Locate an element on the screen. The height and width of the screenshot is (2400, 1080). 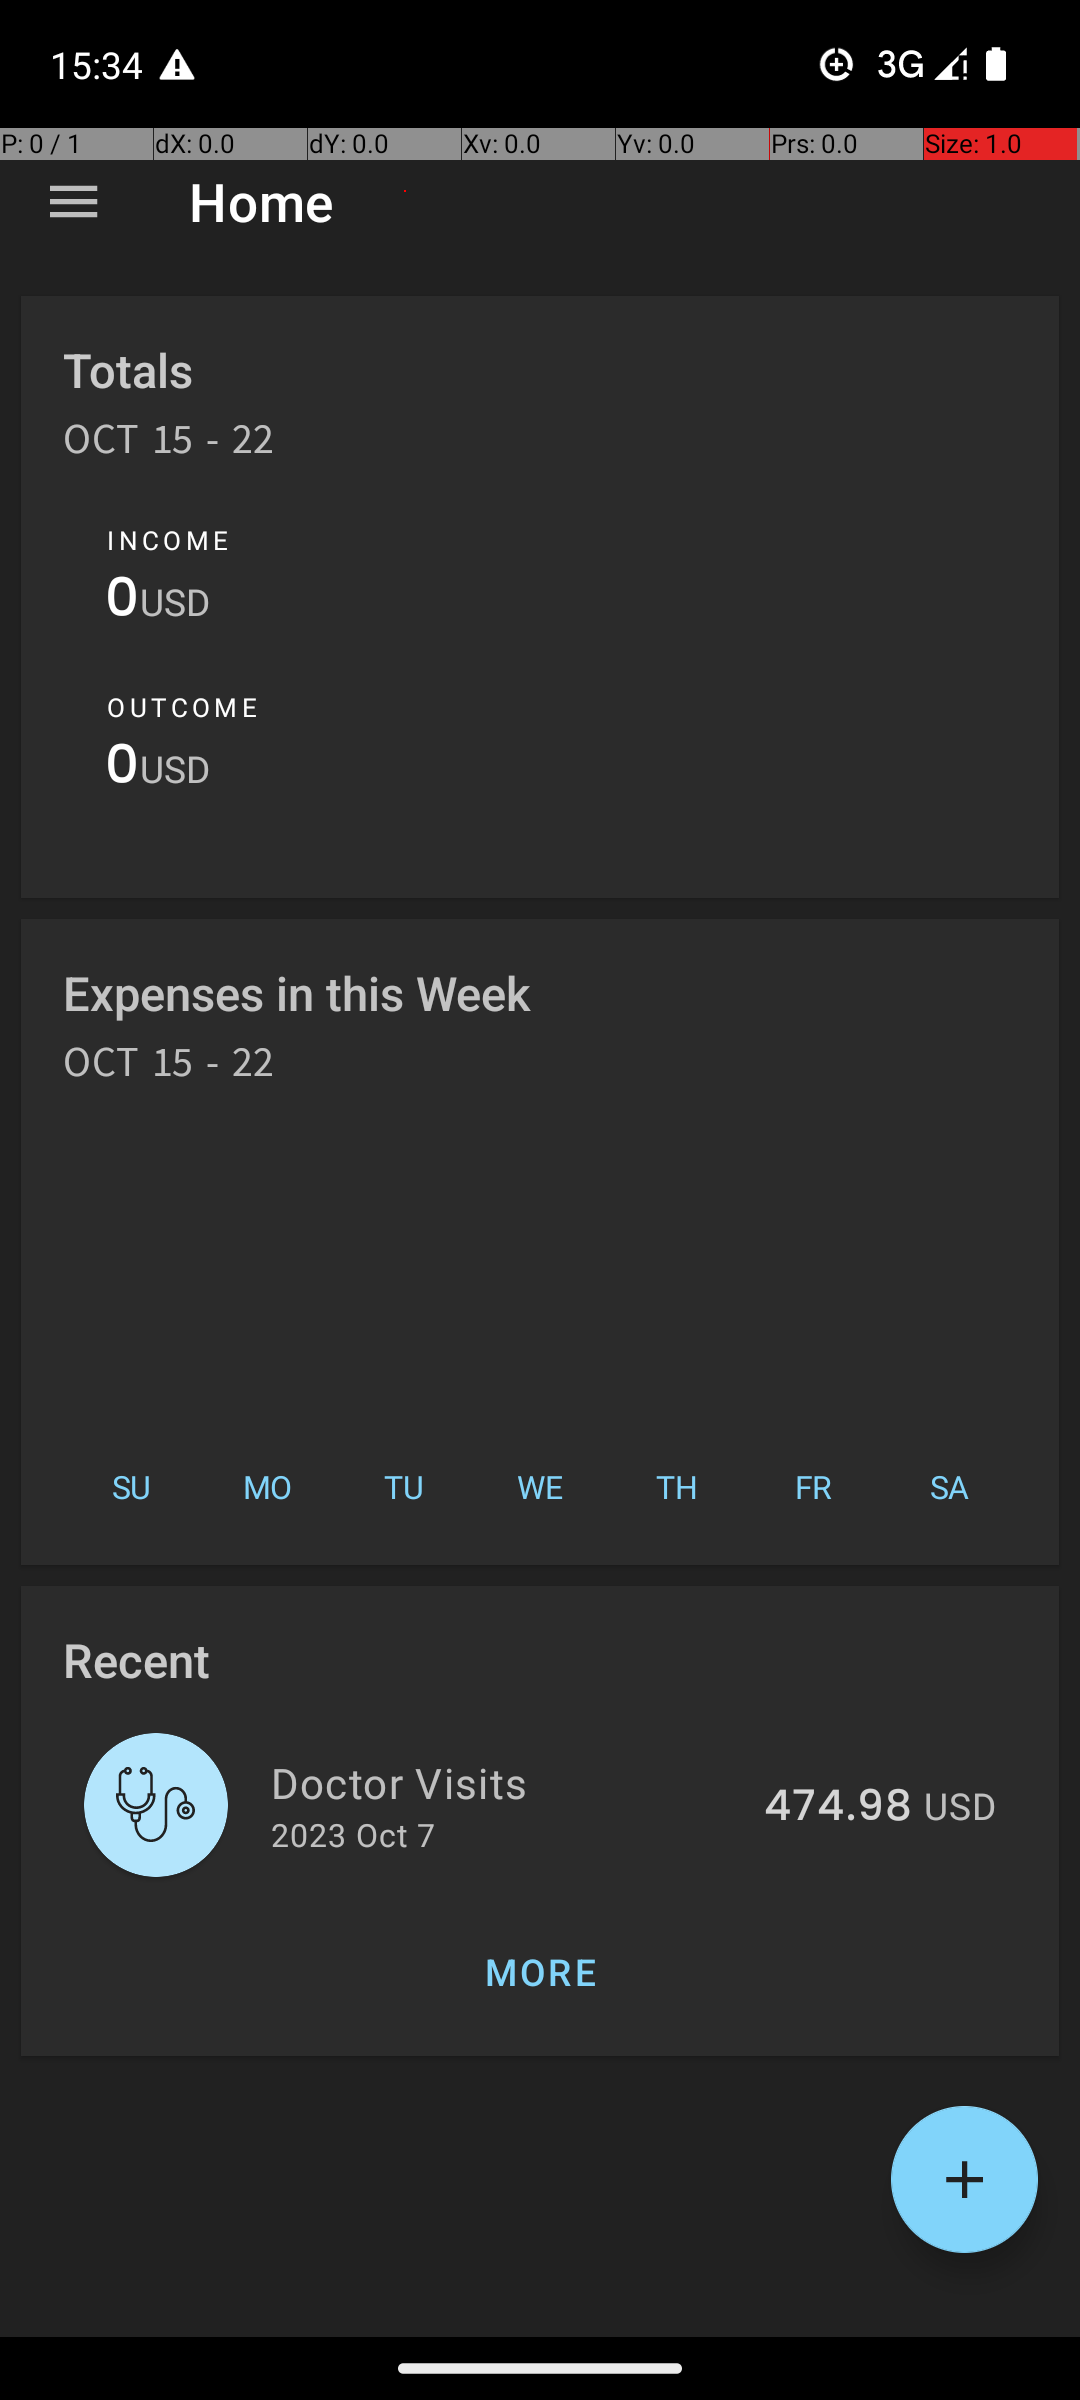
MORE is located at coordinates (540, 1972).